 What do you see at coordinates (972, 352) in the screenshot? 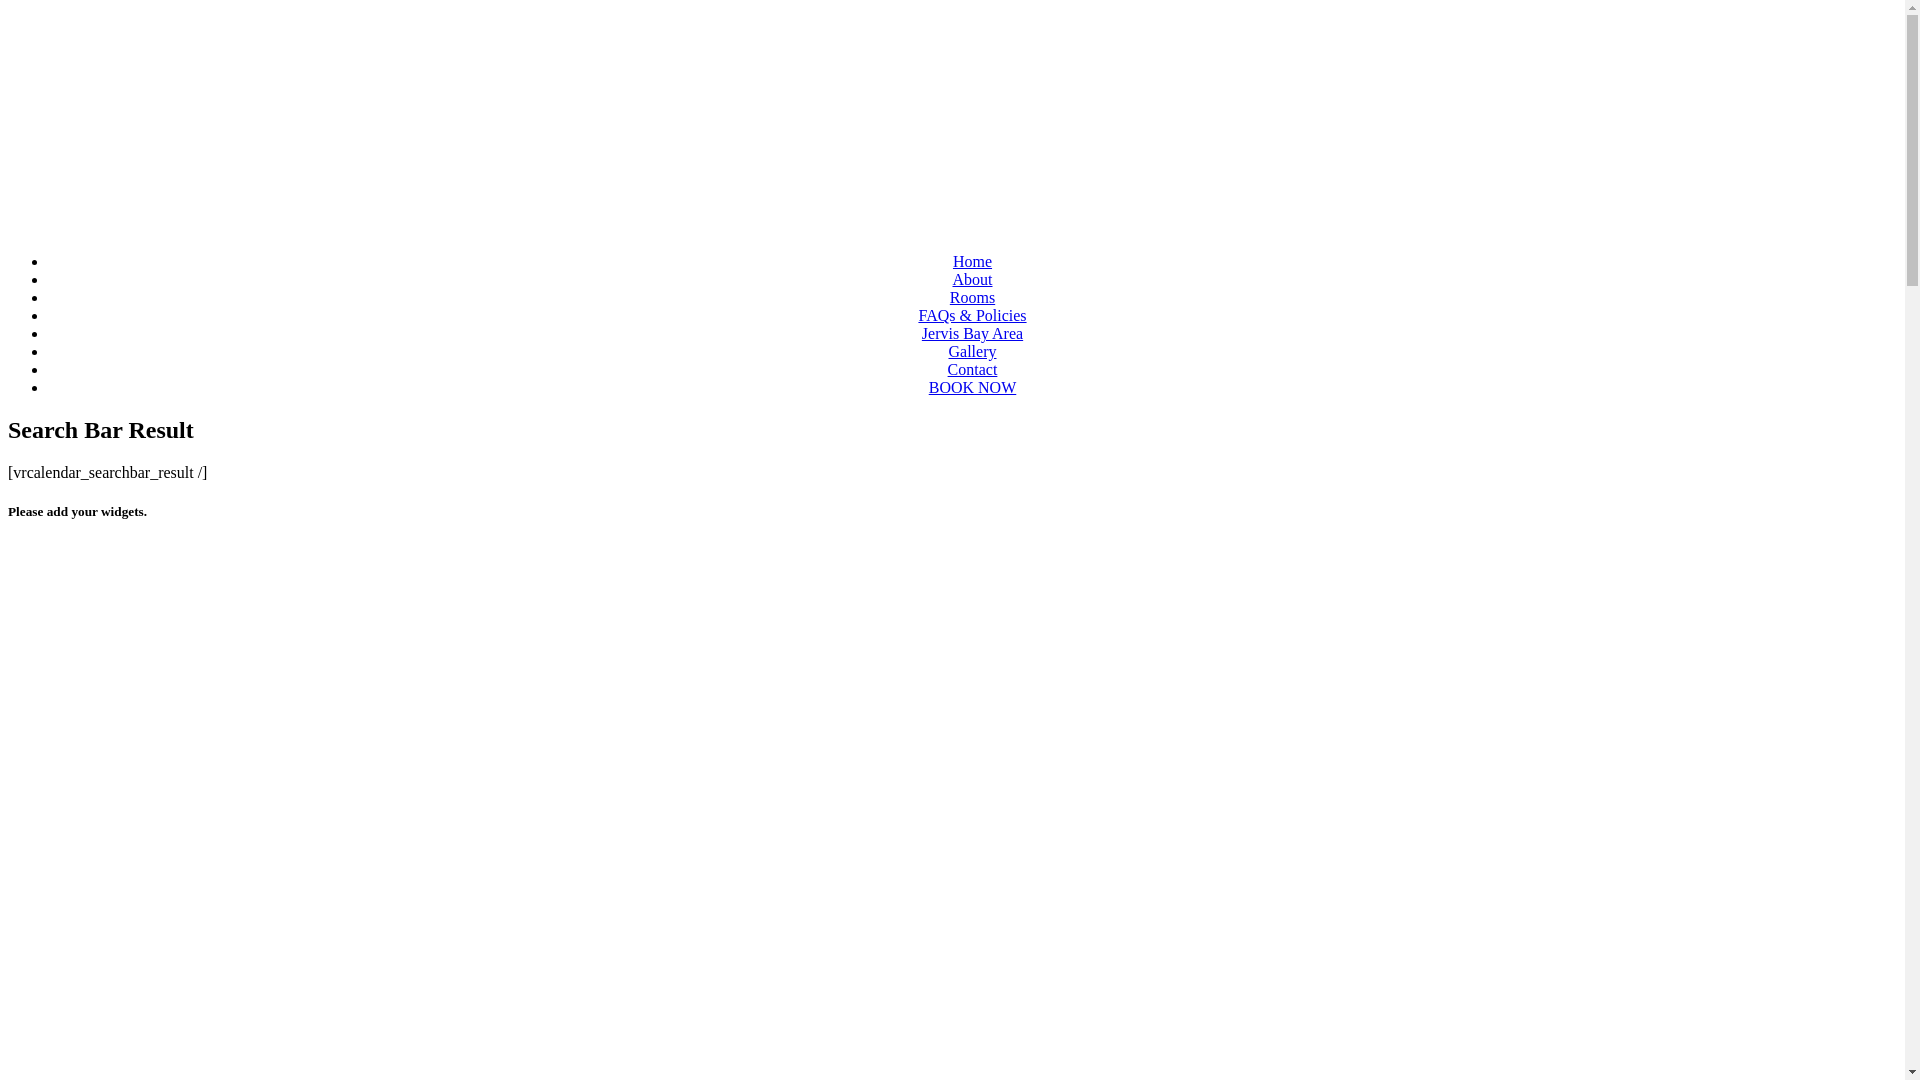
I see `Gallery` at bounding box center [972, 352].